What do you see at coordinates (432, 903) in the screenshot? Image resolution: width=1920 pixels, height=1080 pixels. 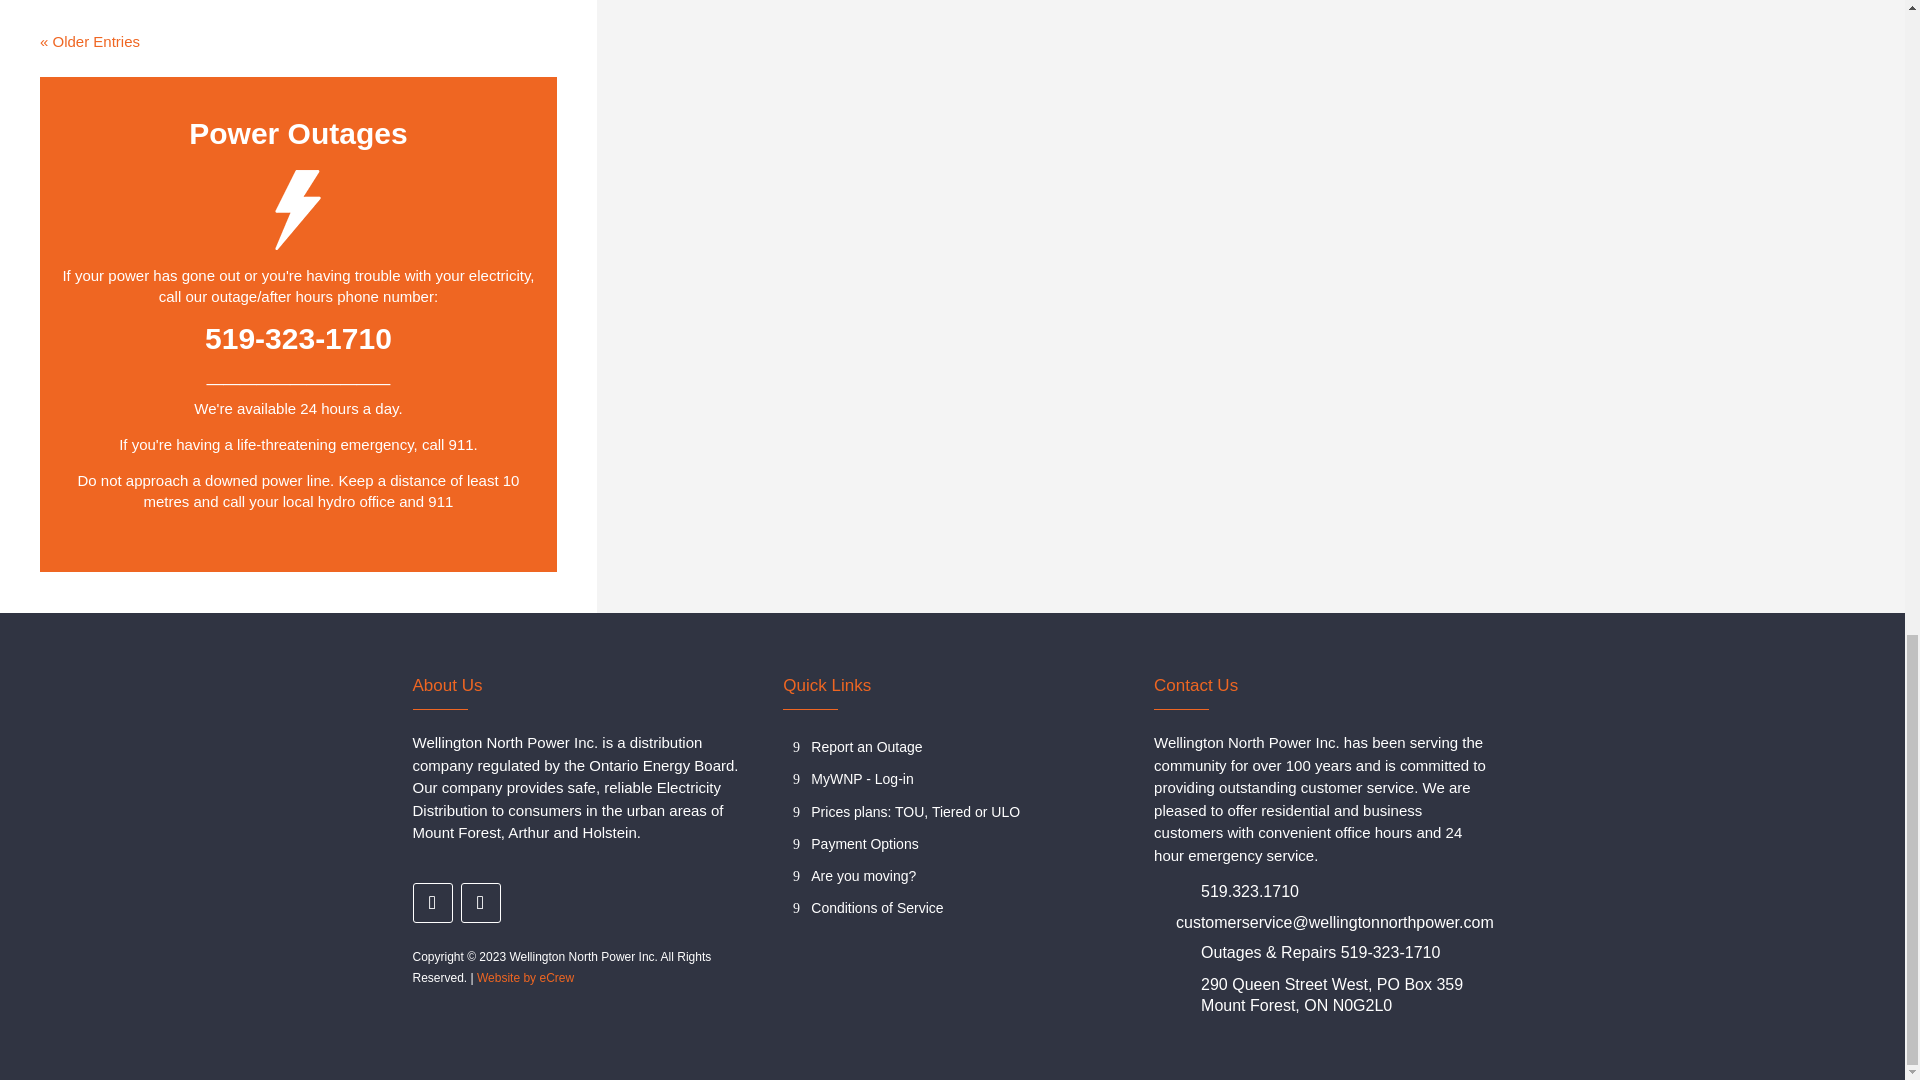 I see `Follow on Facebook` at bounding box center [432, 903].